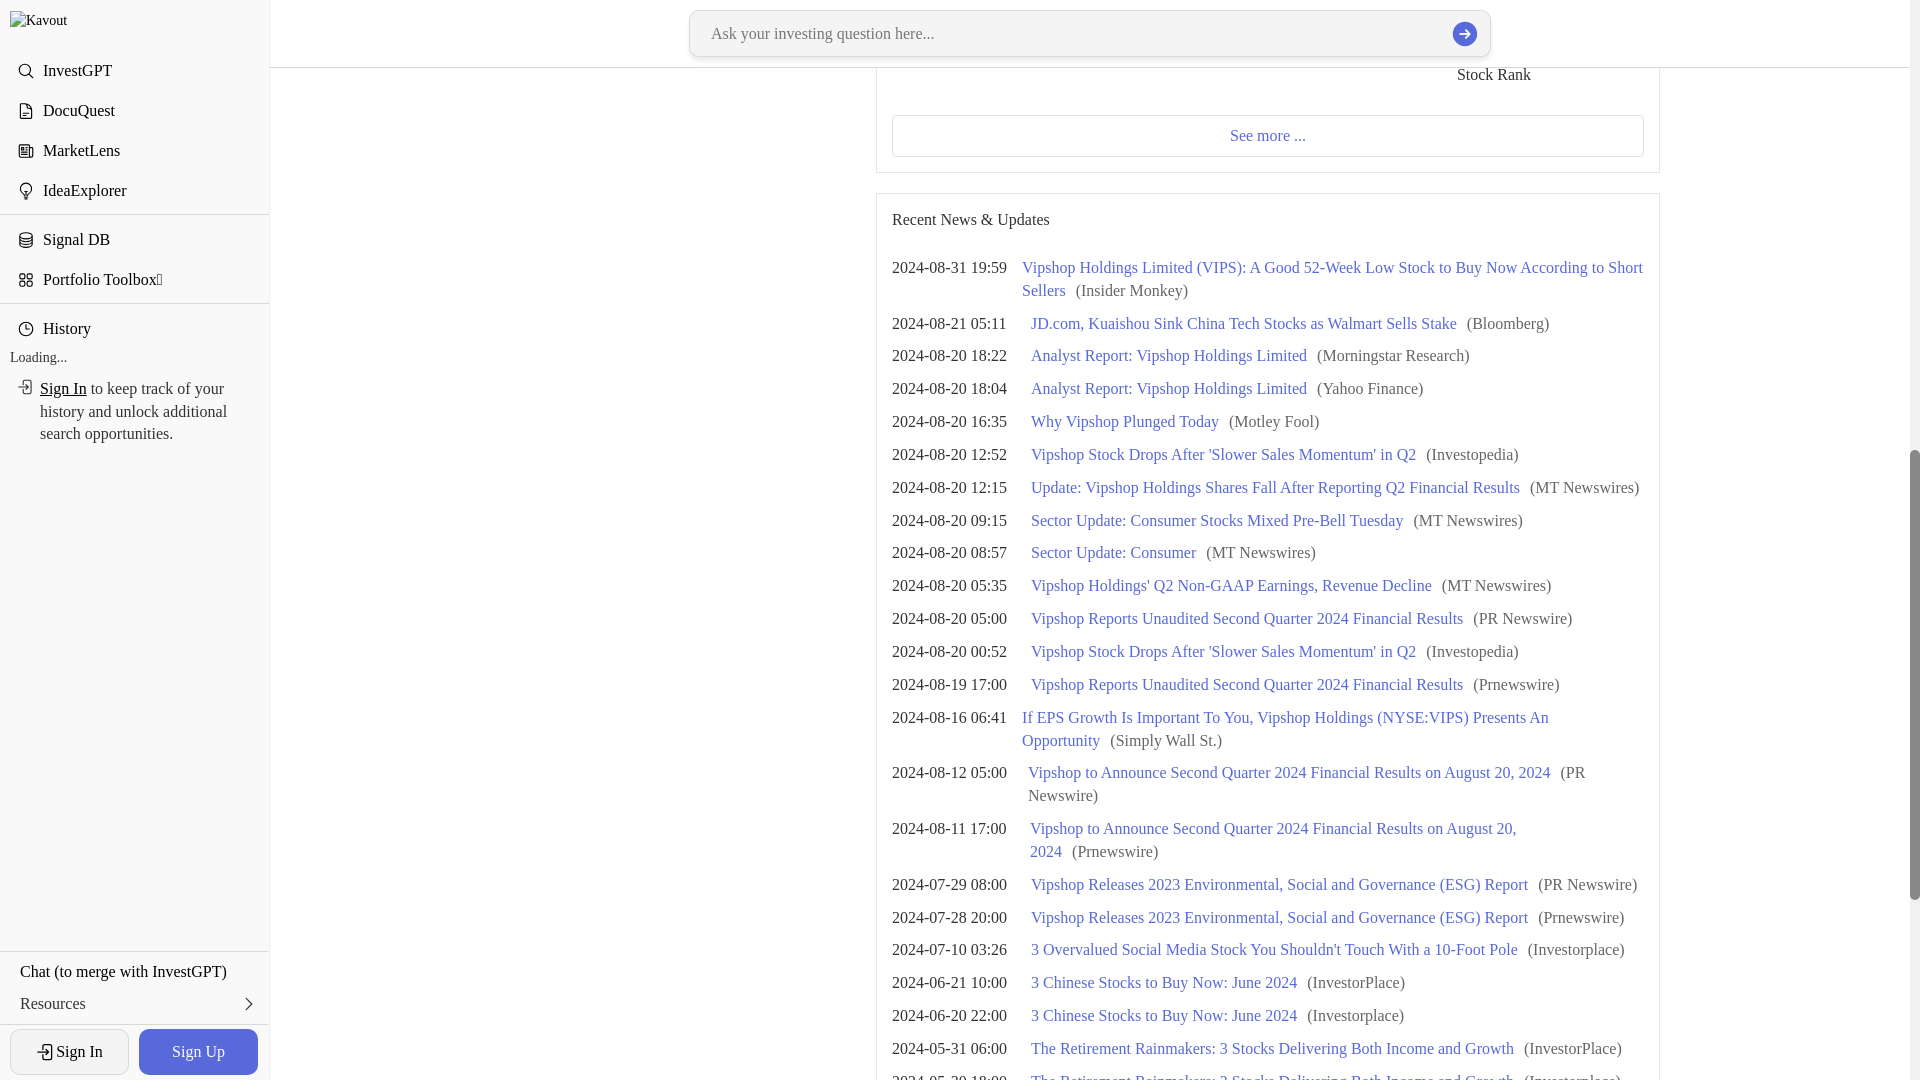  Describe the element at coordinates (1169, 354) in the screenshot. I see `Analyst Report: Vipshop Holdings Limited` at that location.